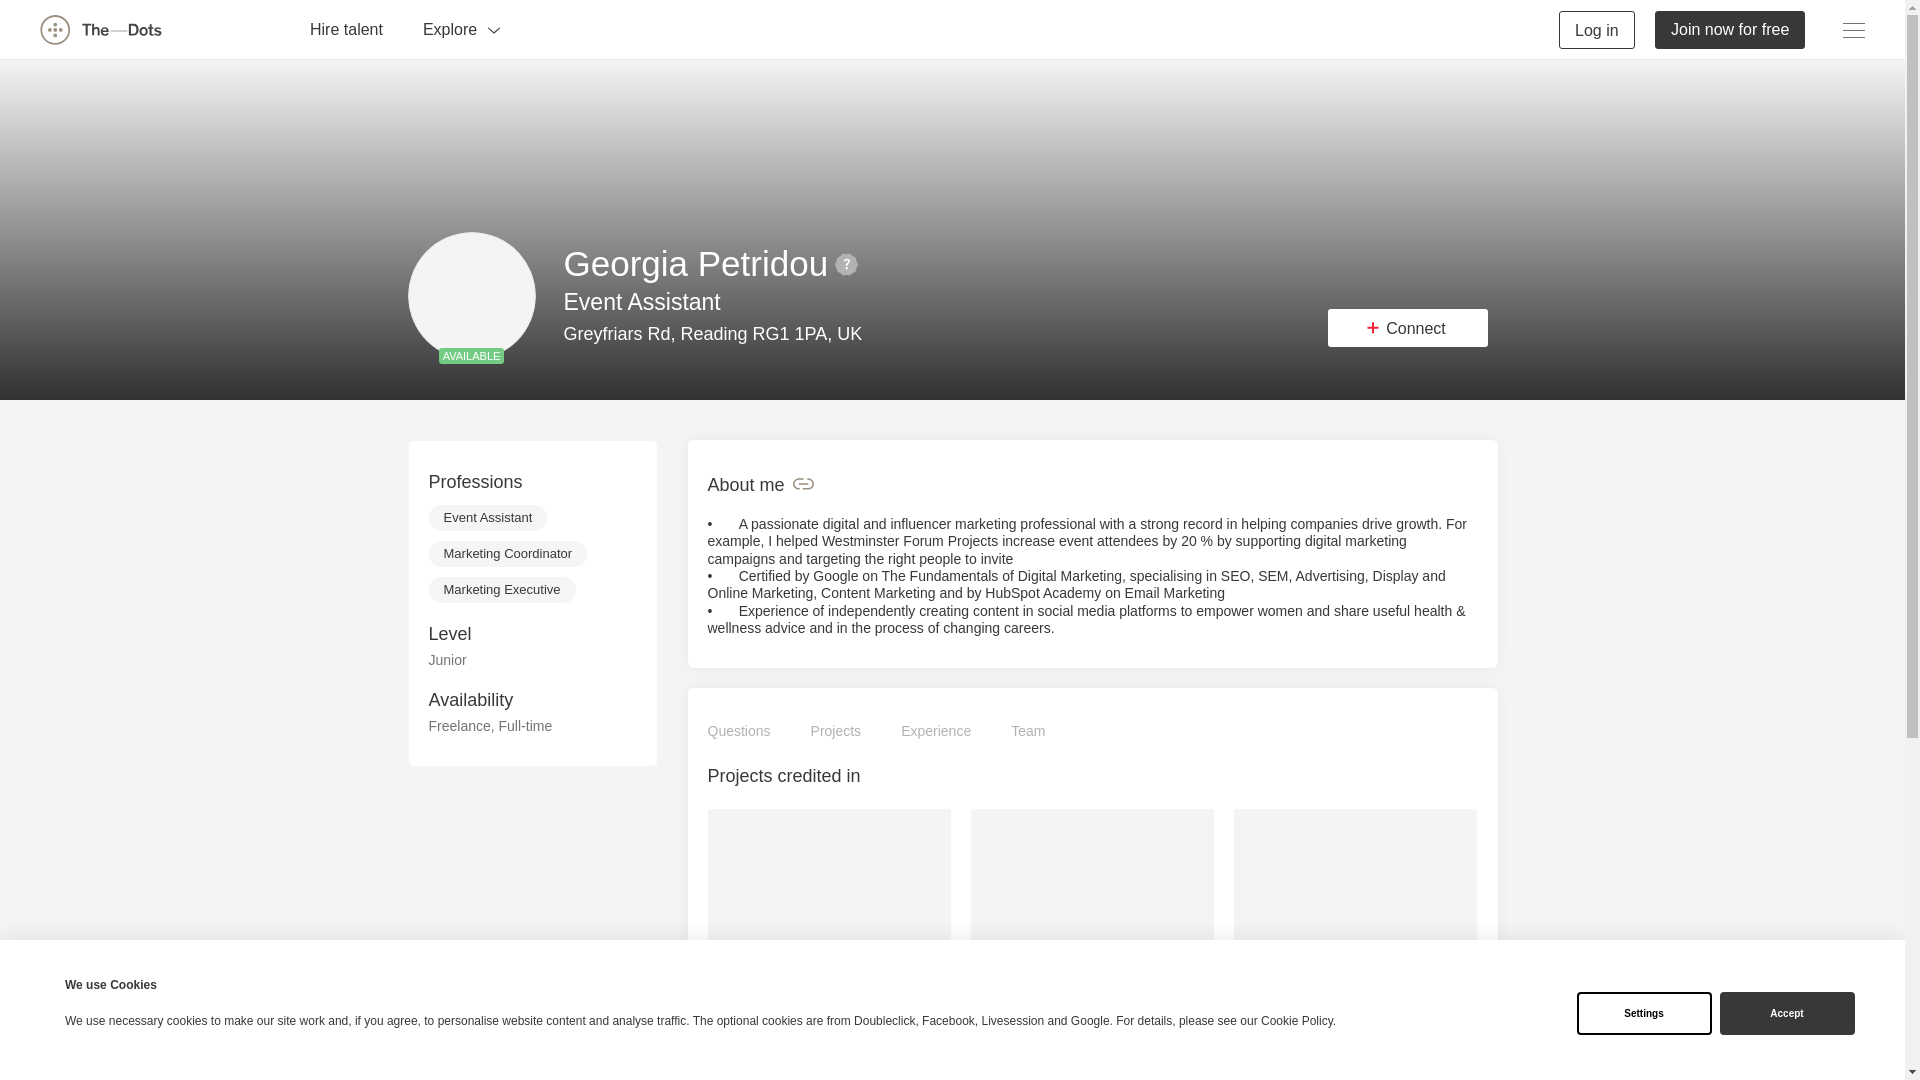 Image resolution: width=1920 pixels, height=1080 pixels. Describe the element at coordinates (1730, 28) in the screenshot. I see `Join now for free` at that location.